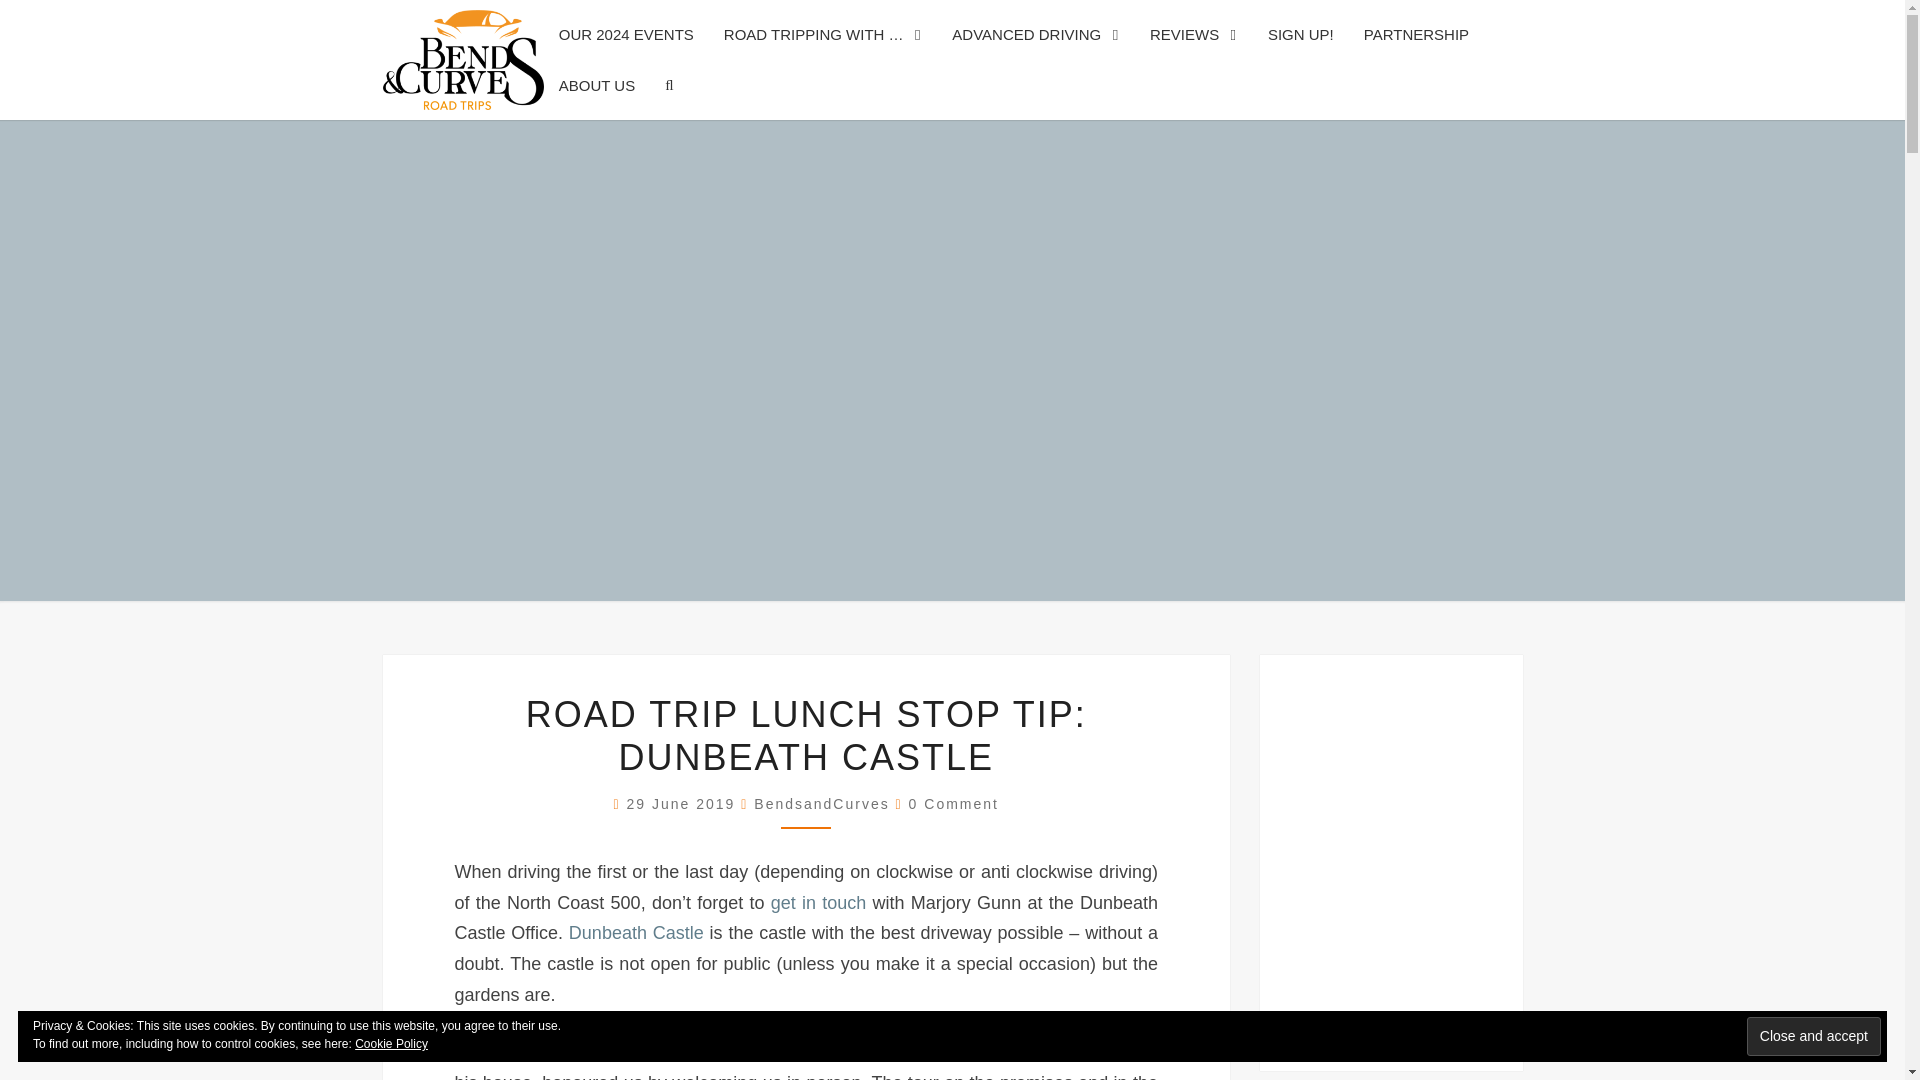 The width and height of the screenshot is (1920, 1080). What do you see at coordinates (626, 34) in the screenshot?
I see `OUR 2024 EVENTS` at bounding box center [626, 34].